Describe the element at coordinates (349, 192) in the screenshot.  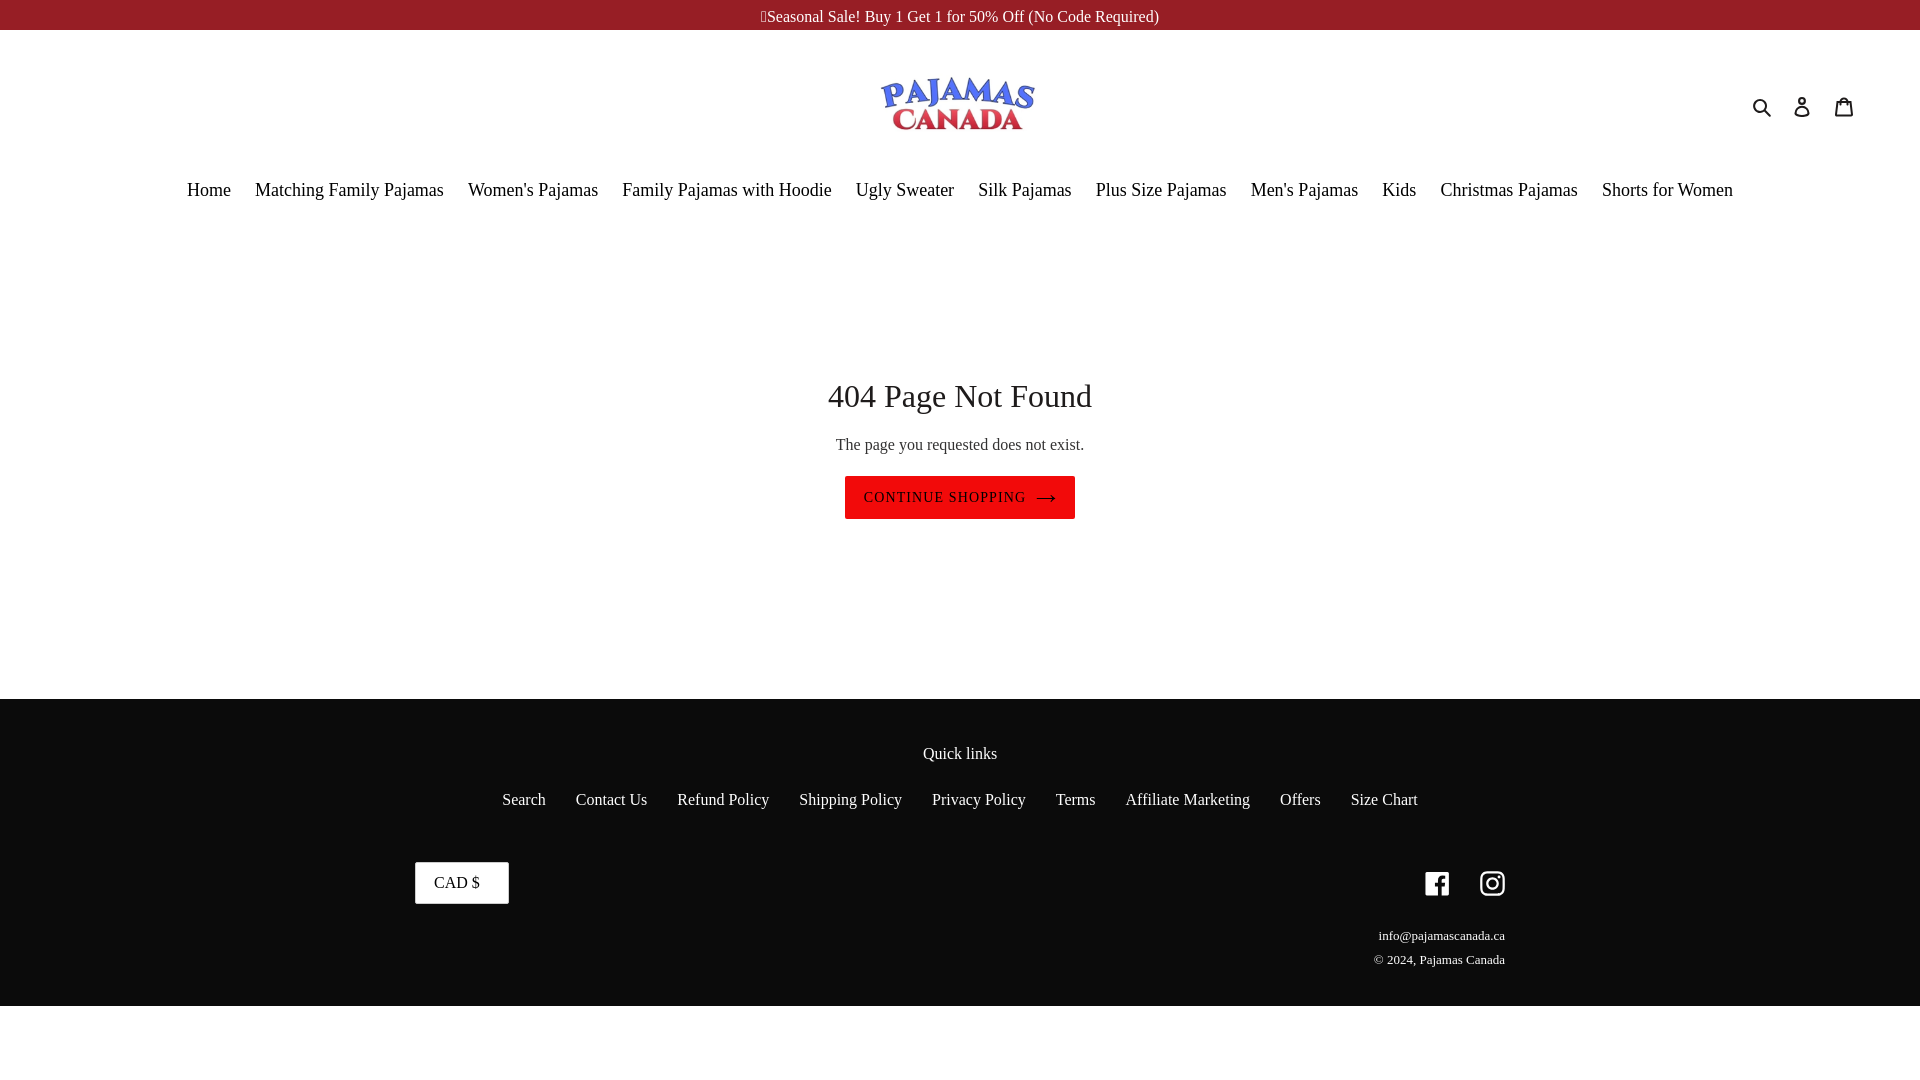
I see `Matching Family Pajamas` at that location.